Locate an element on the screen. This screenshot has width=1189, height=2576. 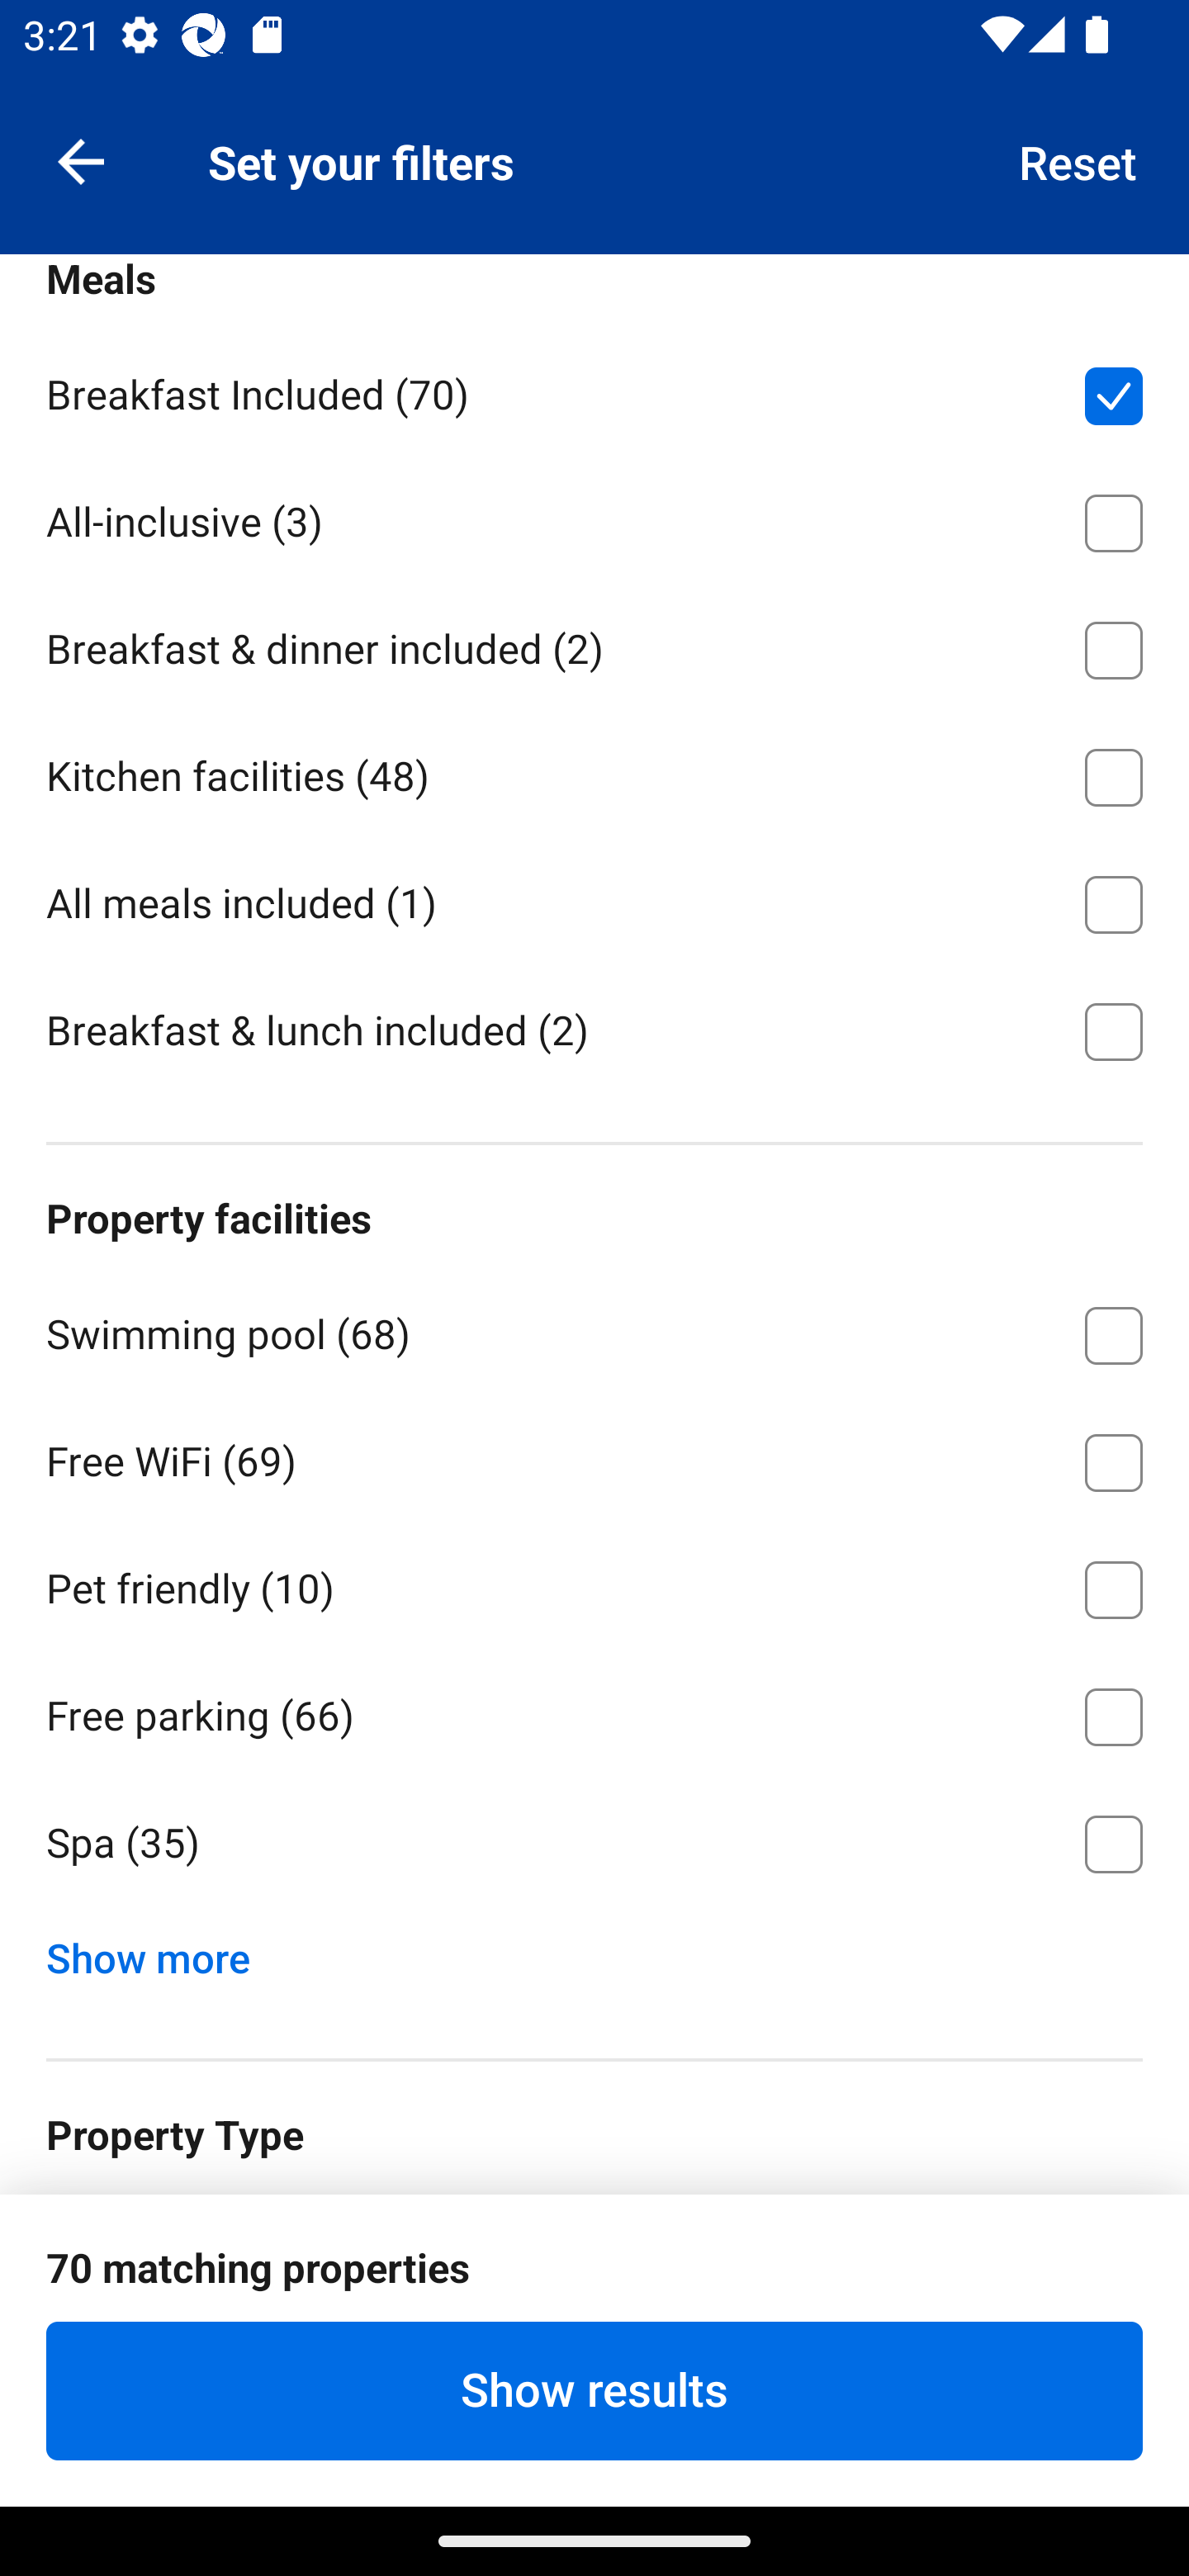
Breakfast & dinner included ⁦(2) is located at coordinates (594, 646).